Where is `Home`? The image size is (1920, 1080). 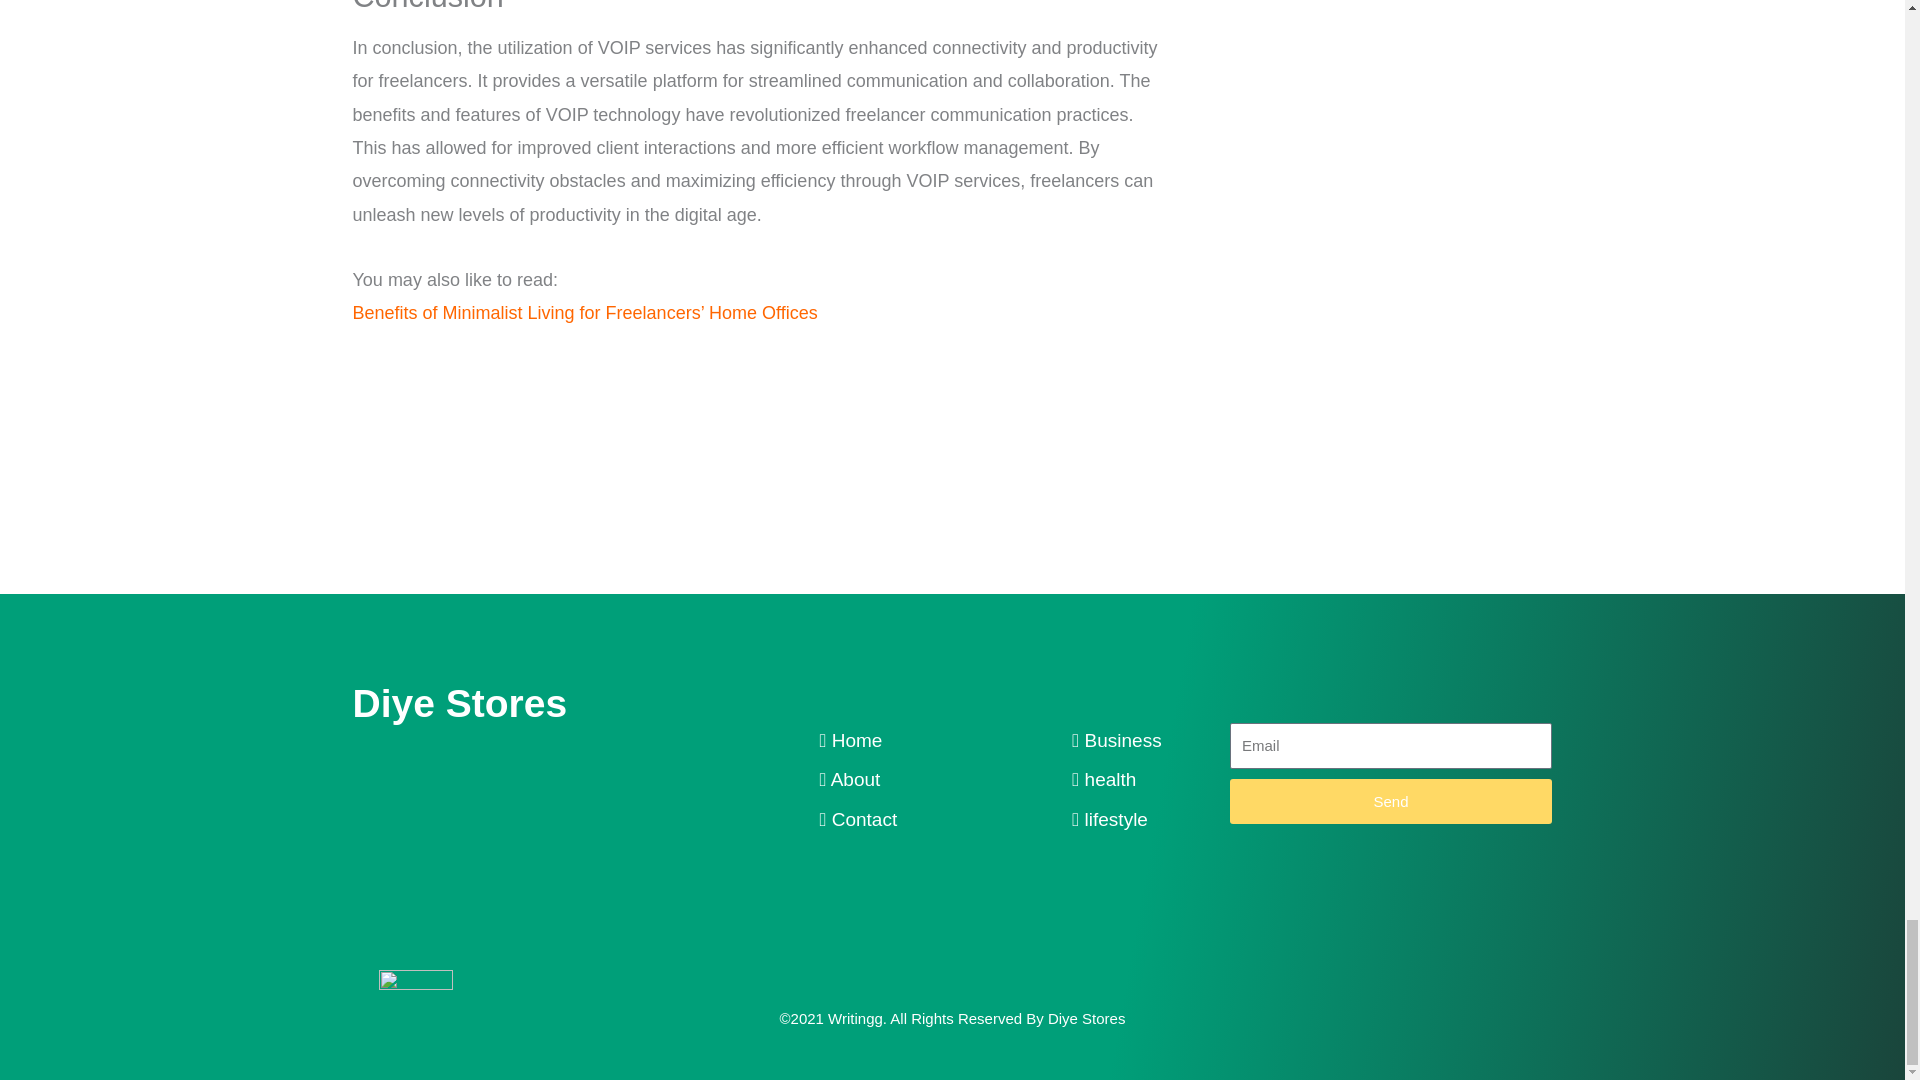
Home is located at coordinates (850, 740).